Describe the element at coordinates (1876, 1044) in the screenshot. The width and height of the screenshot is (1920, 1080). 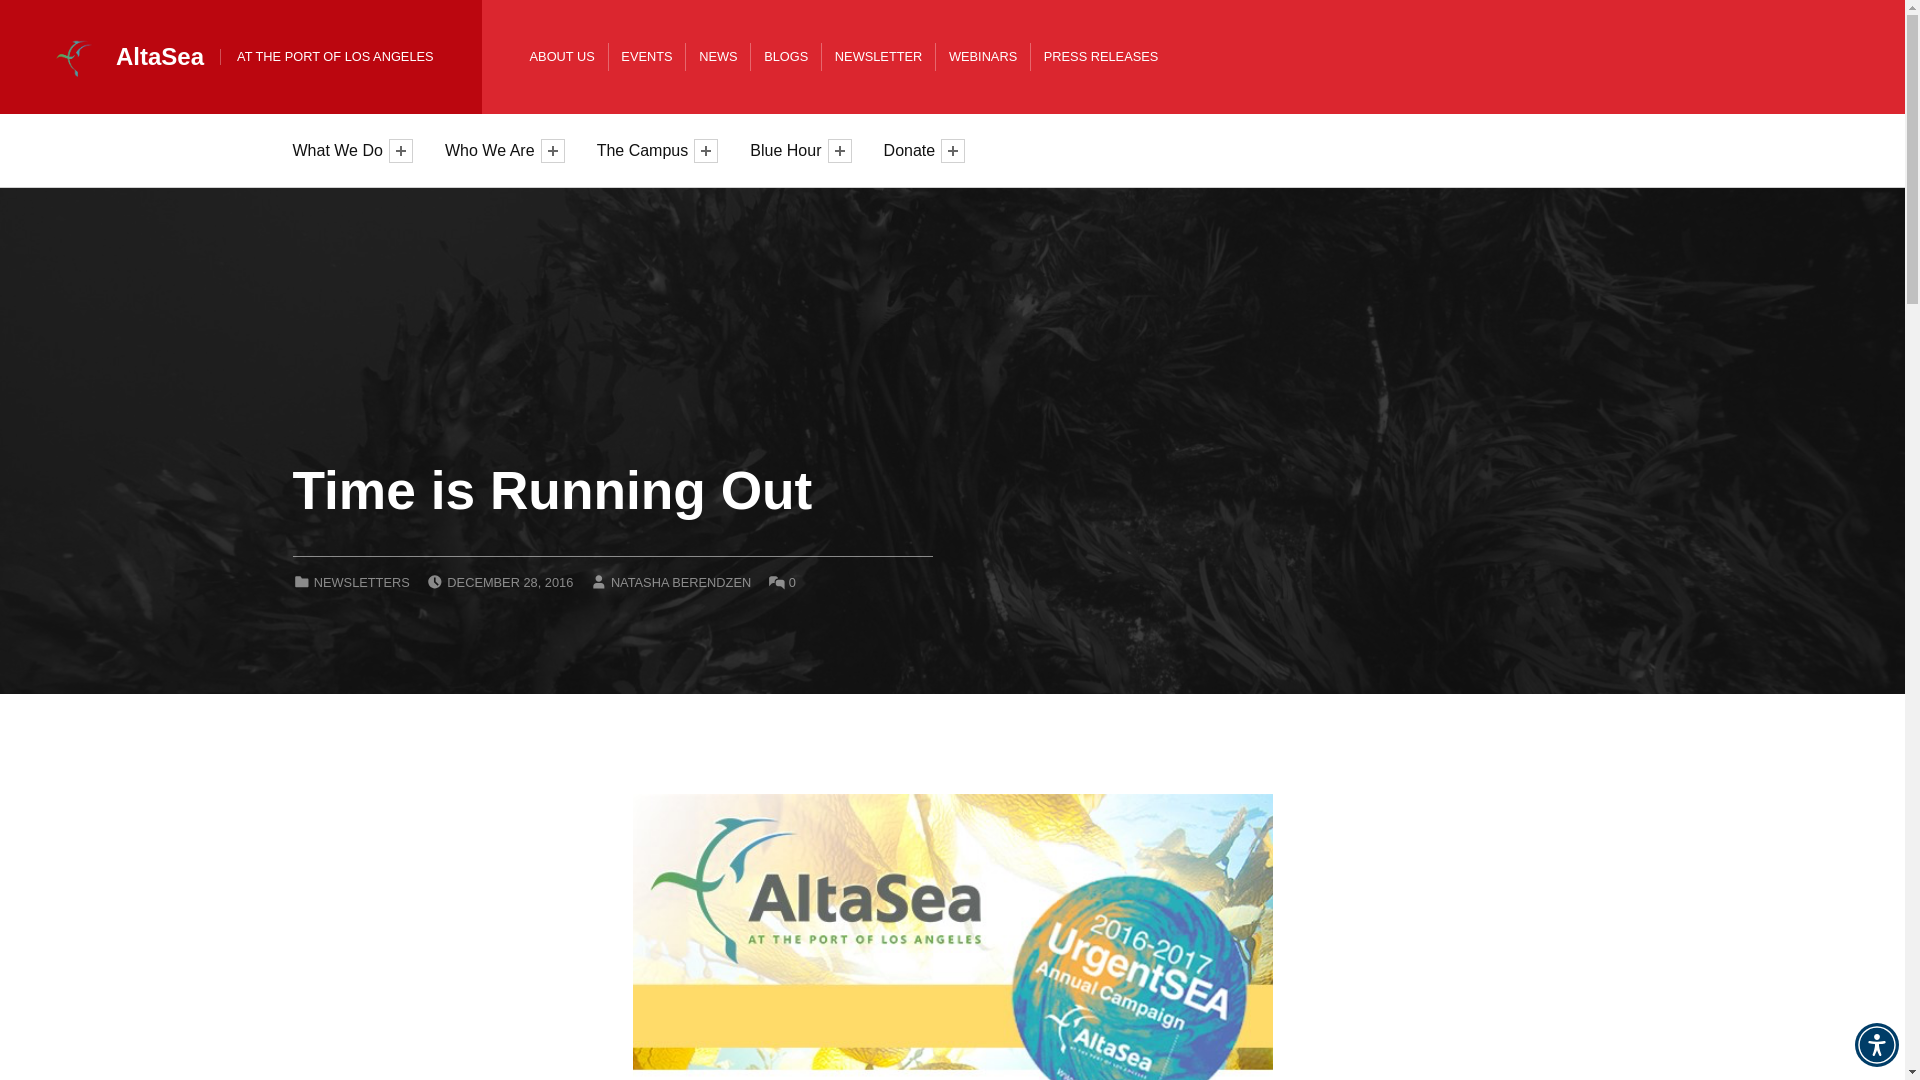
I see `Accessibility Menu` at that location.